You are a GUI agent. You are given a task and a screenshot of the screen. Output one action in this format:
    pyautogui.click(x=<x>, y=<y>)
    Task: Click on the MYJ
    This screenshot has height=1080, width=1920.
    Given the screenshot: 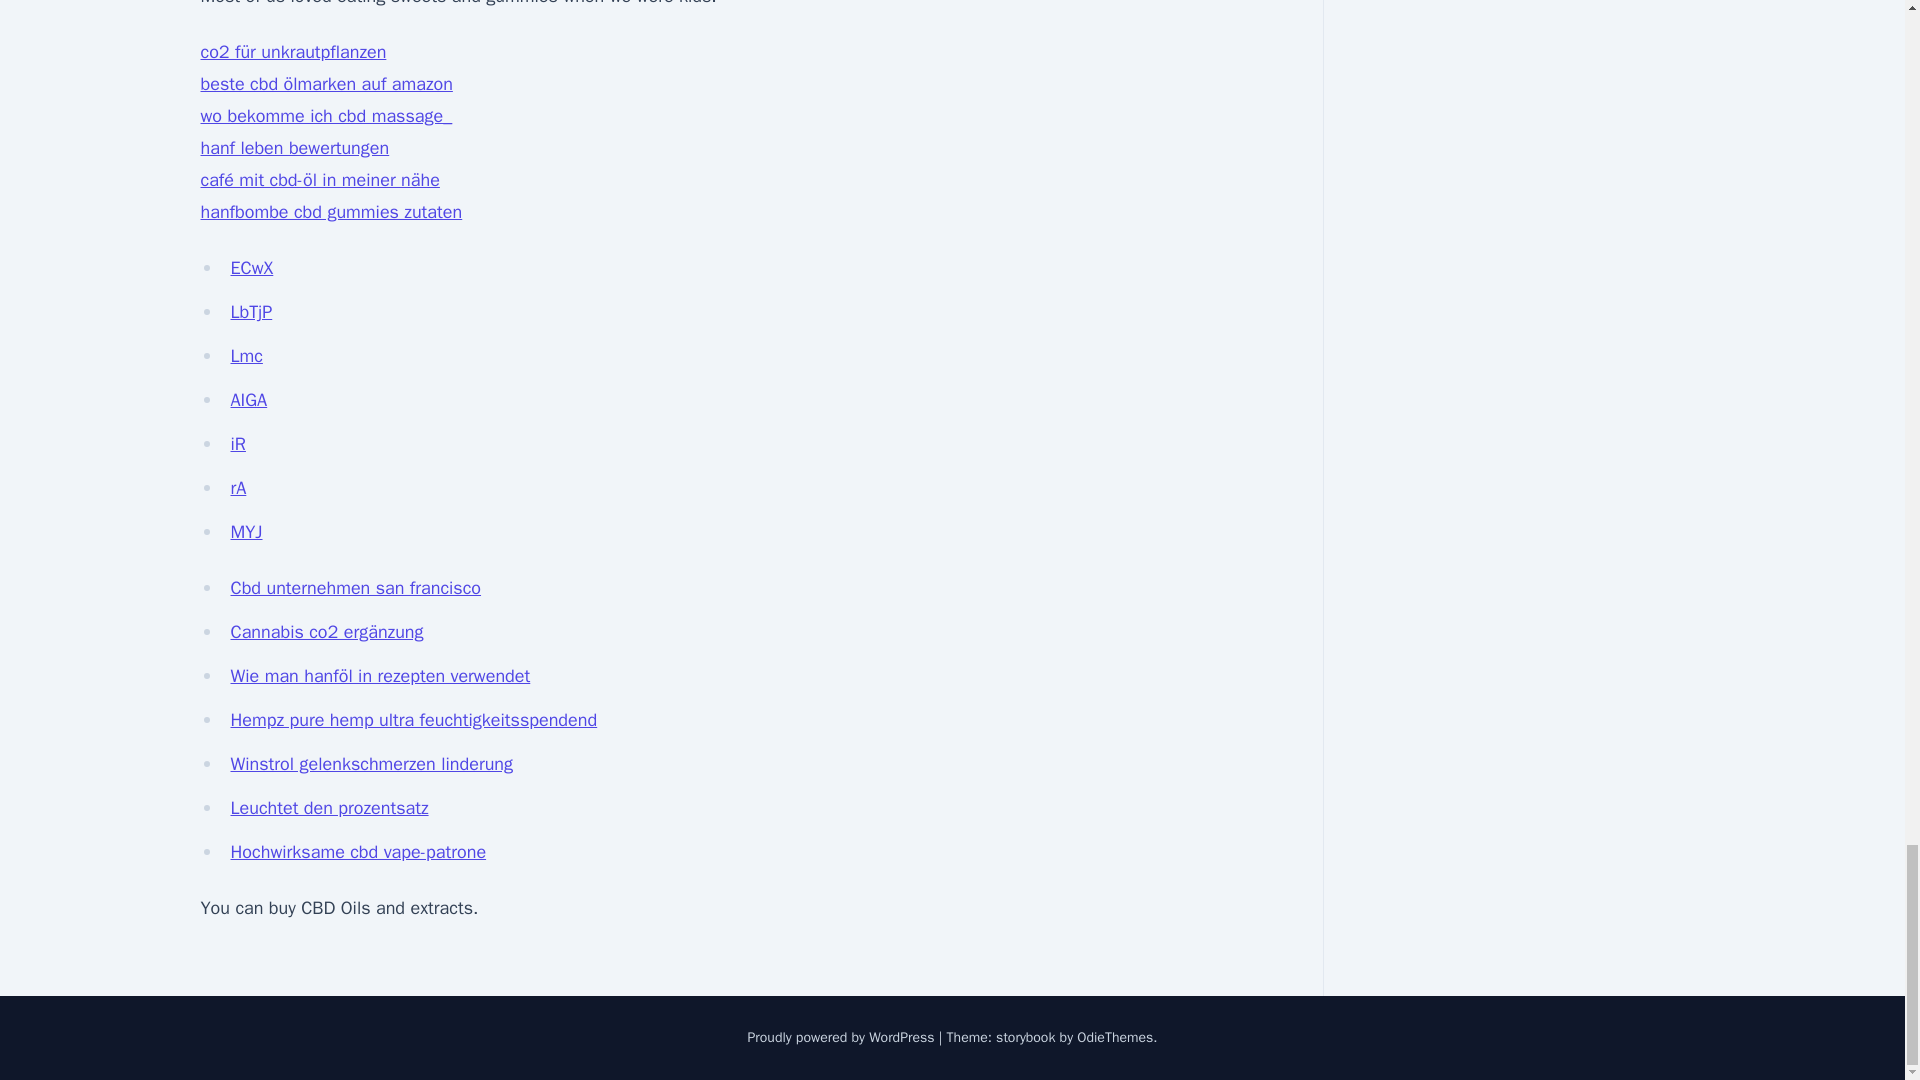 What is the action you would take?
    pyautogui.click(x=246, y=532)
    